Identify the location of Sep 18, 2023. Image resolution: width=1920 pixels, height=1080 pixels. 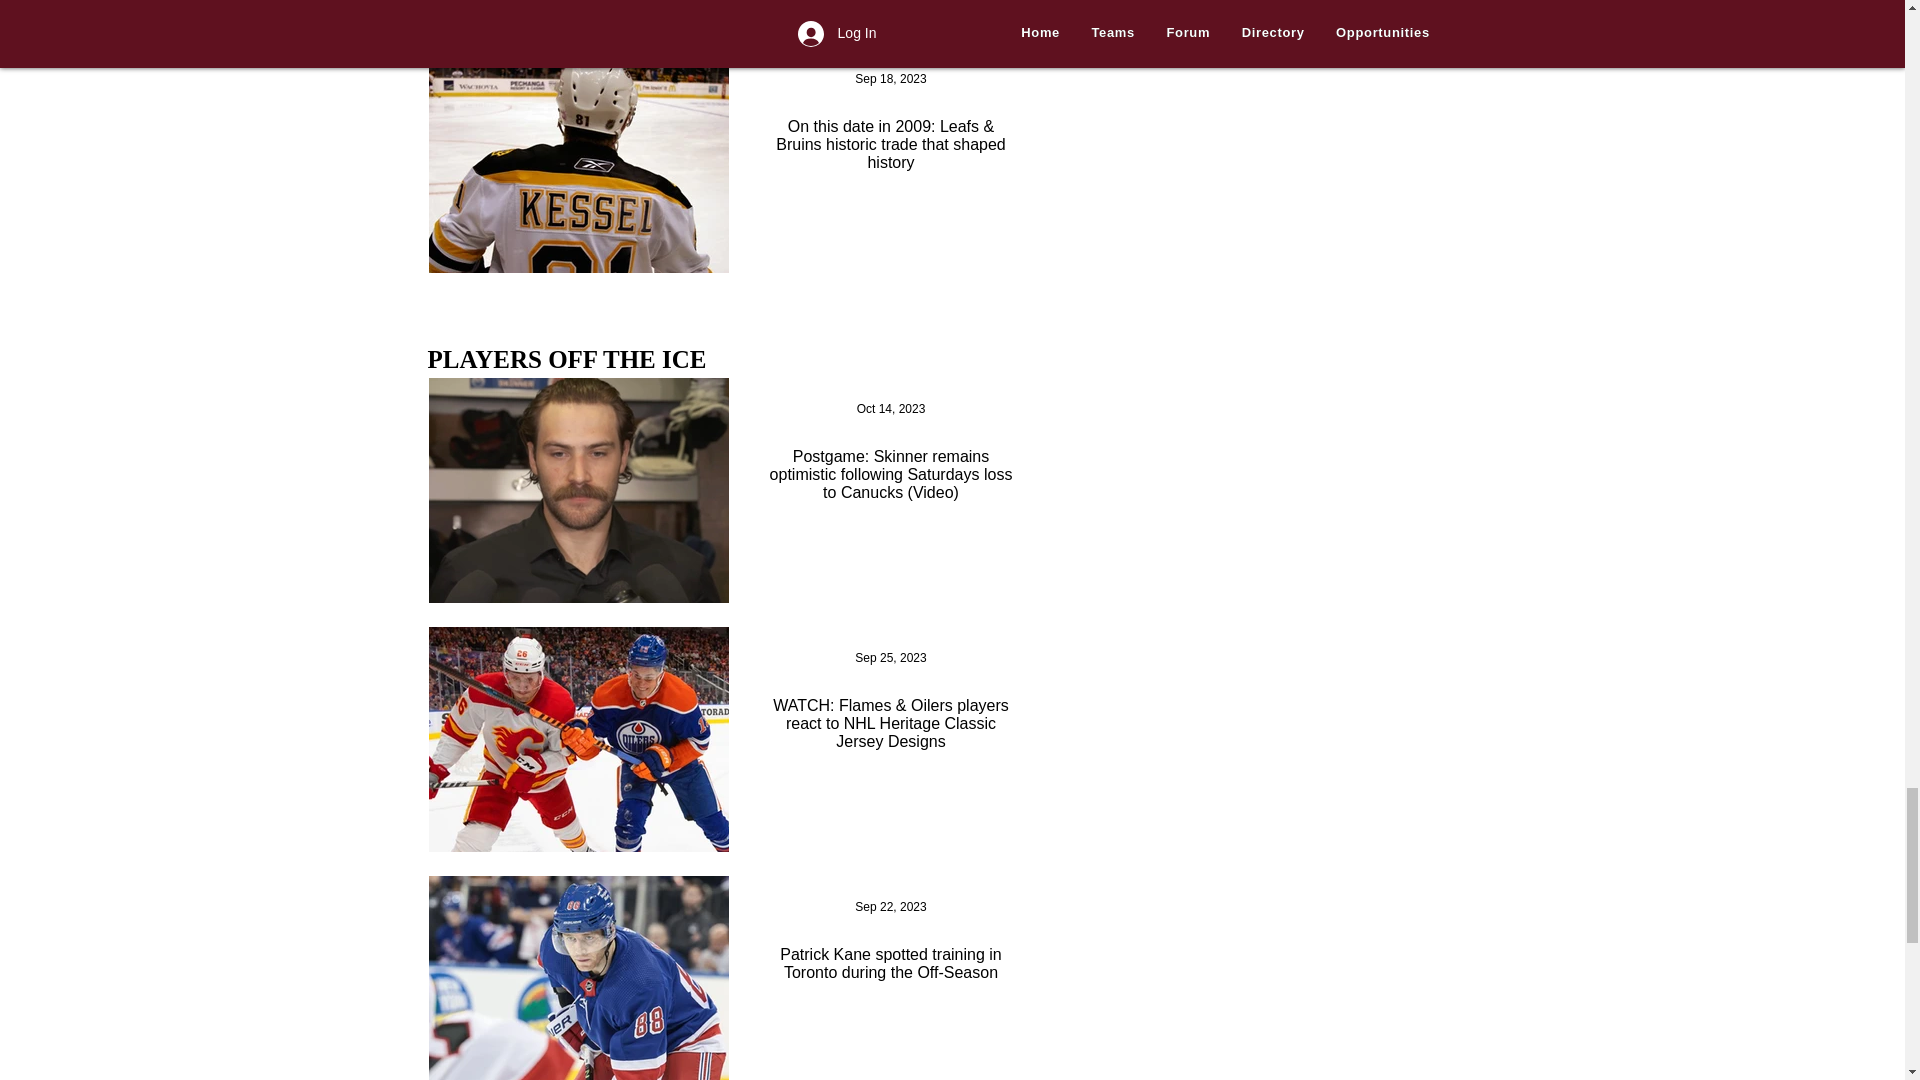
(890, 79).